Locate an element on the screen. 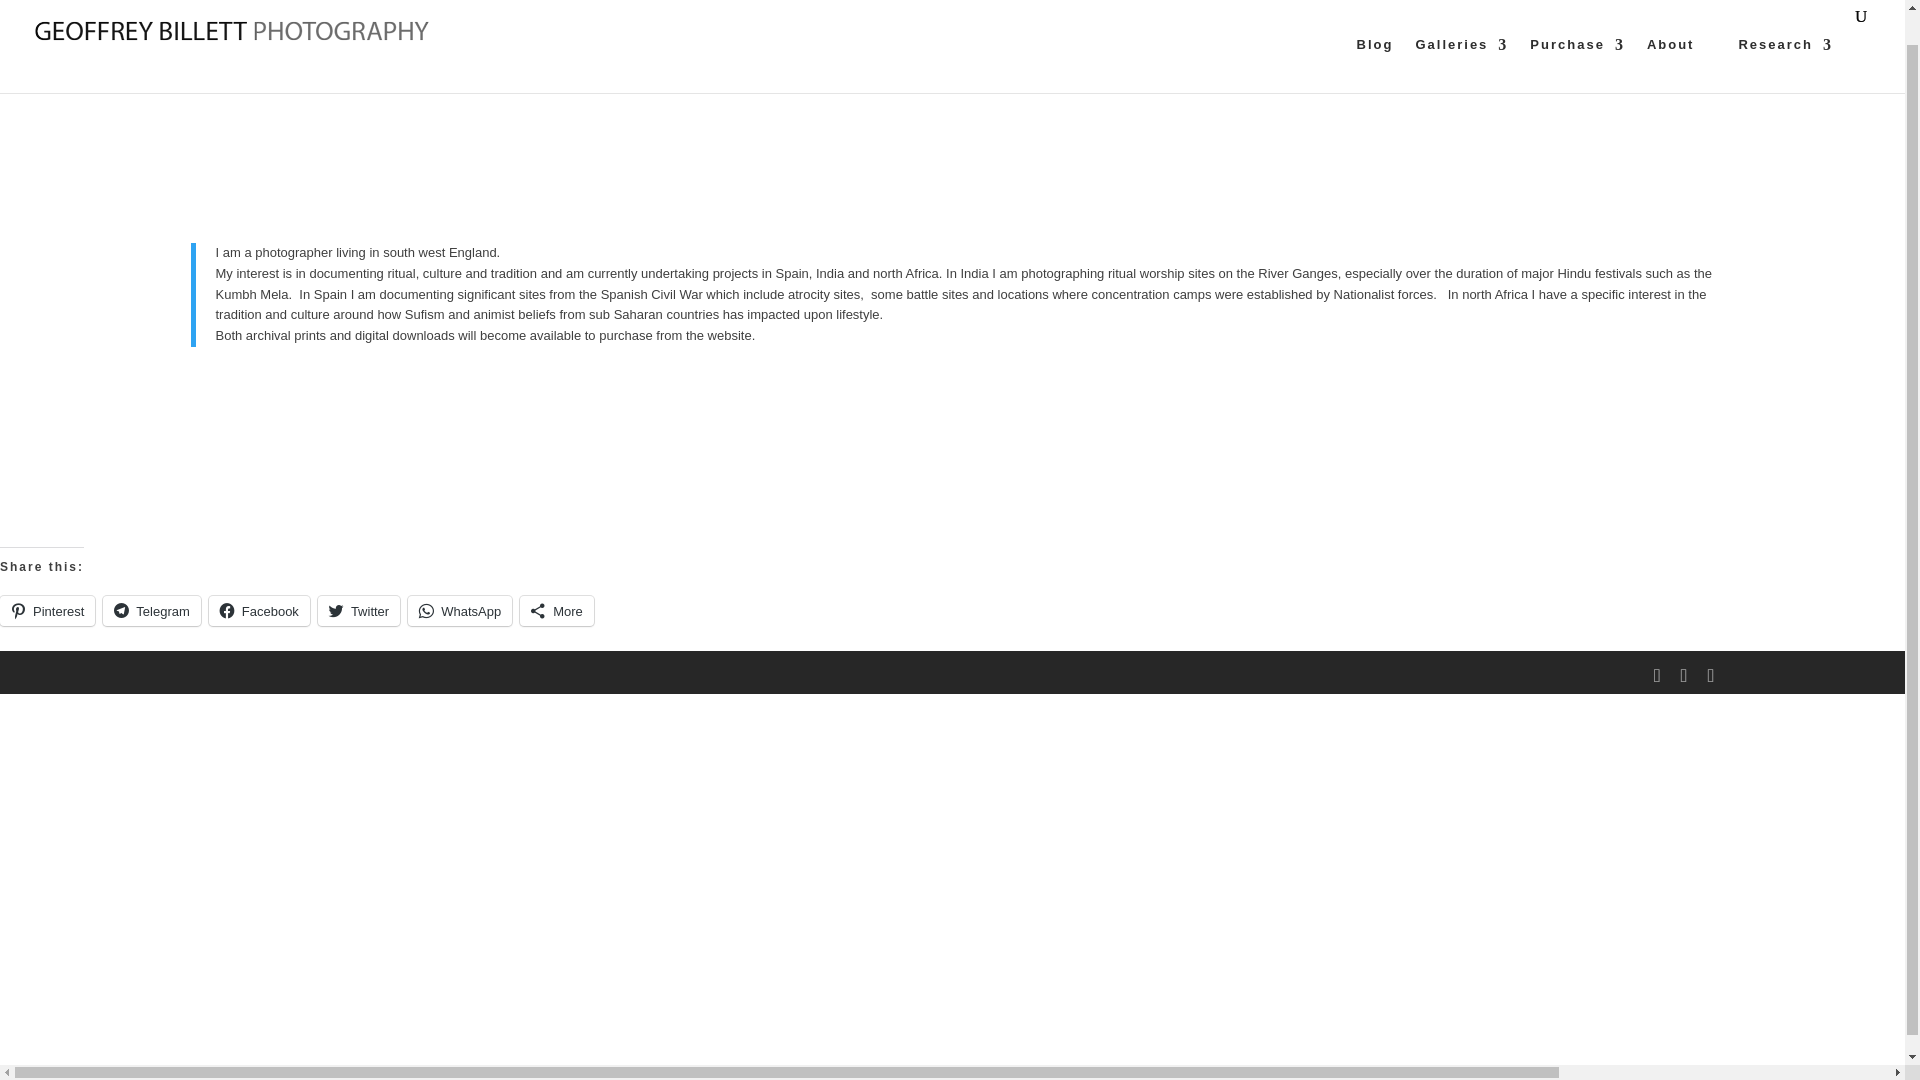 The width and height of the screenshot is (1920, 1080). Galleries is located at coordinates (1461, 64).